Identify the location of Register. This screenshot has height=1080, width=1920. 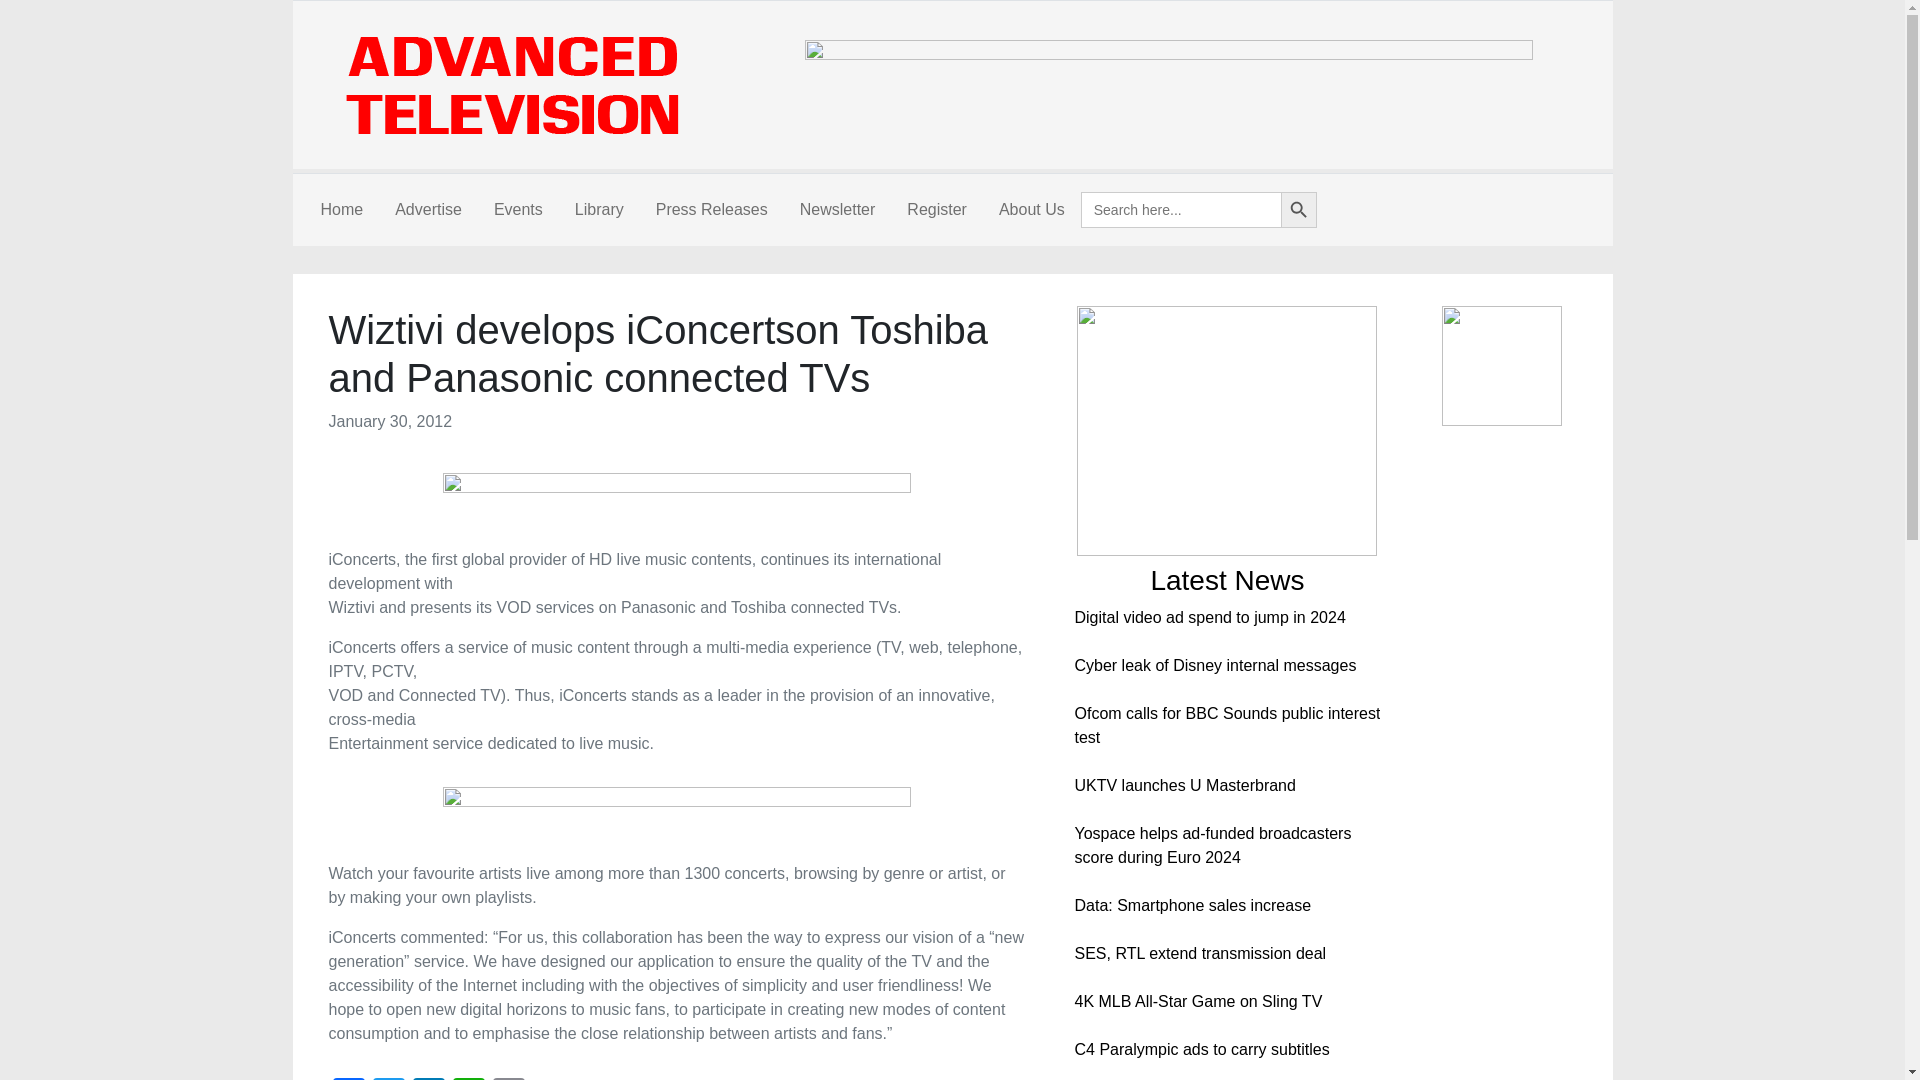
(936, 210).